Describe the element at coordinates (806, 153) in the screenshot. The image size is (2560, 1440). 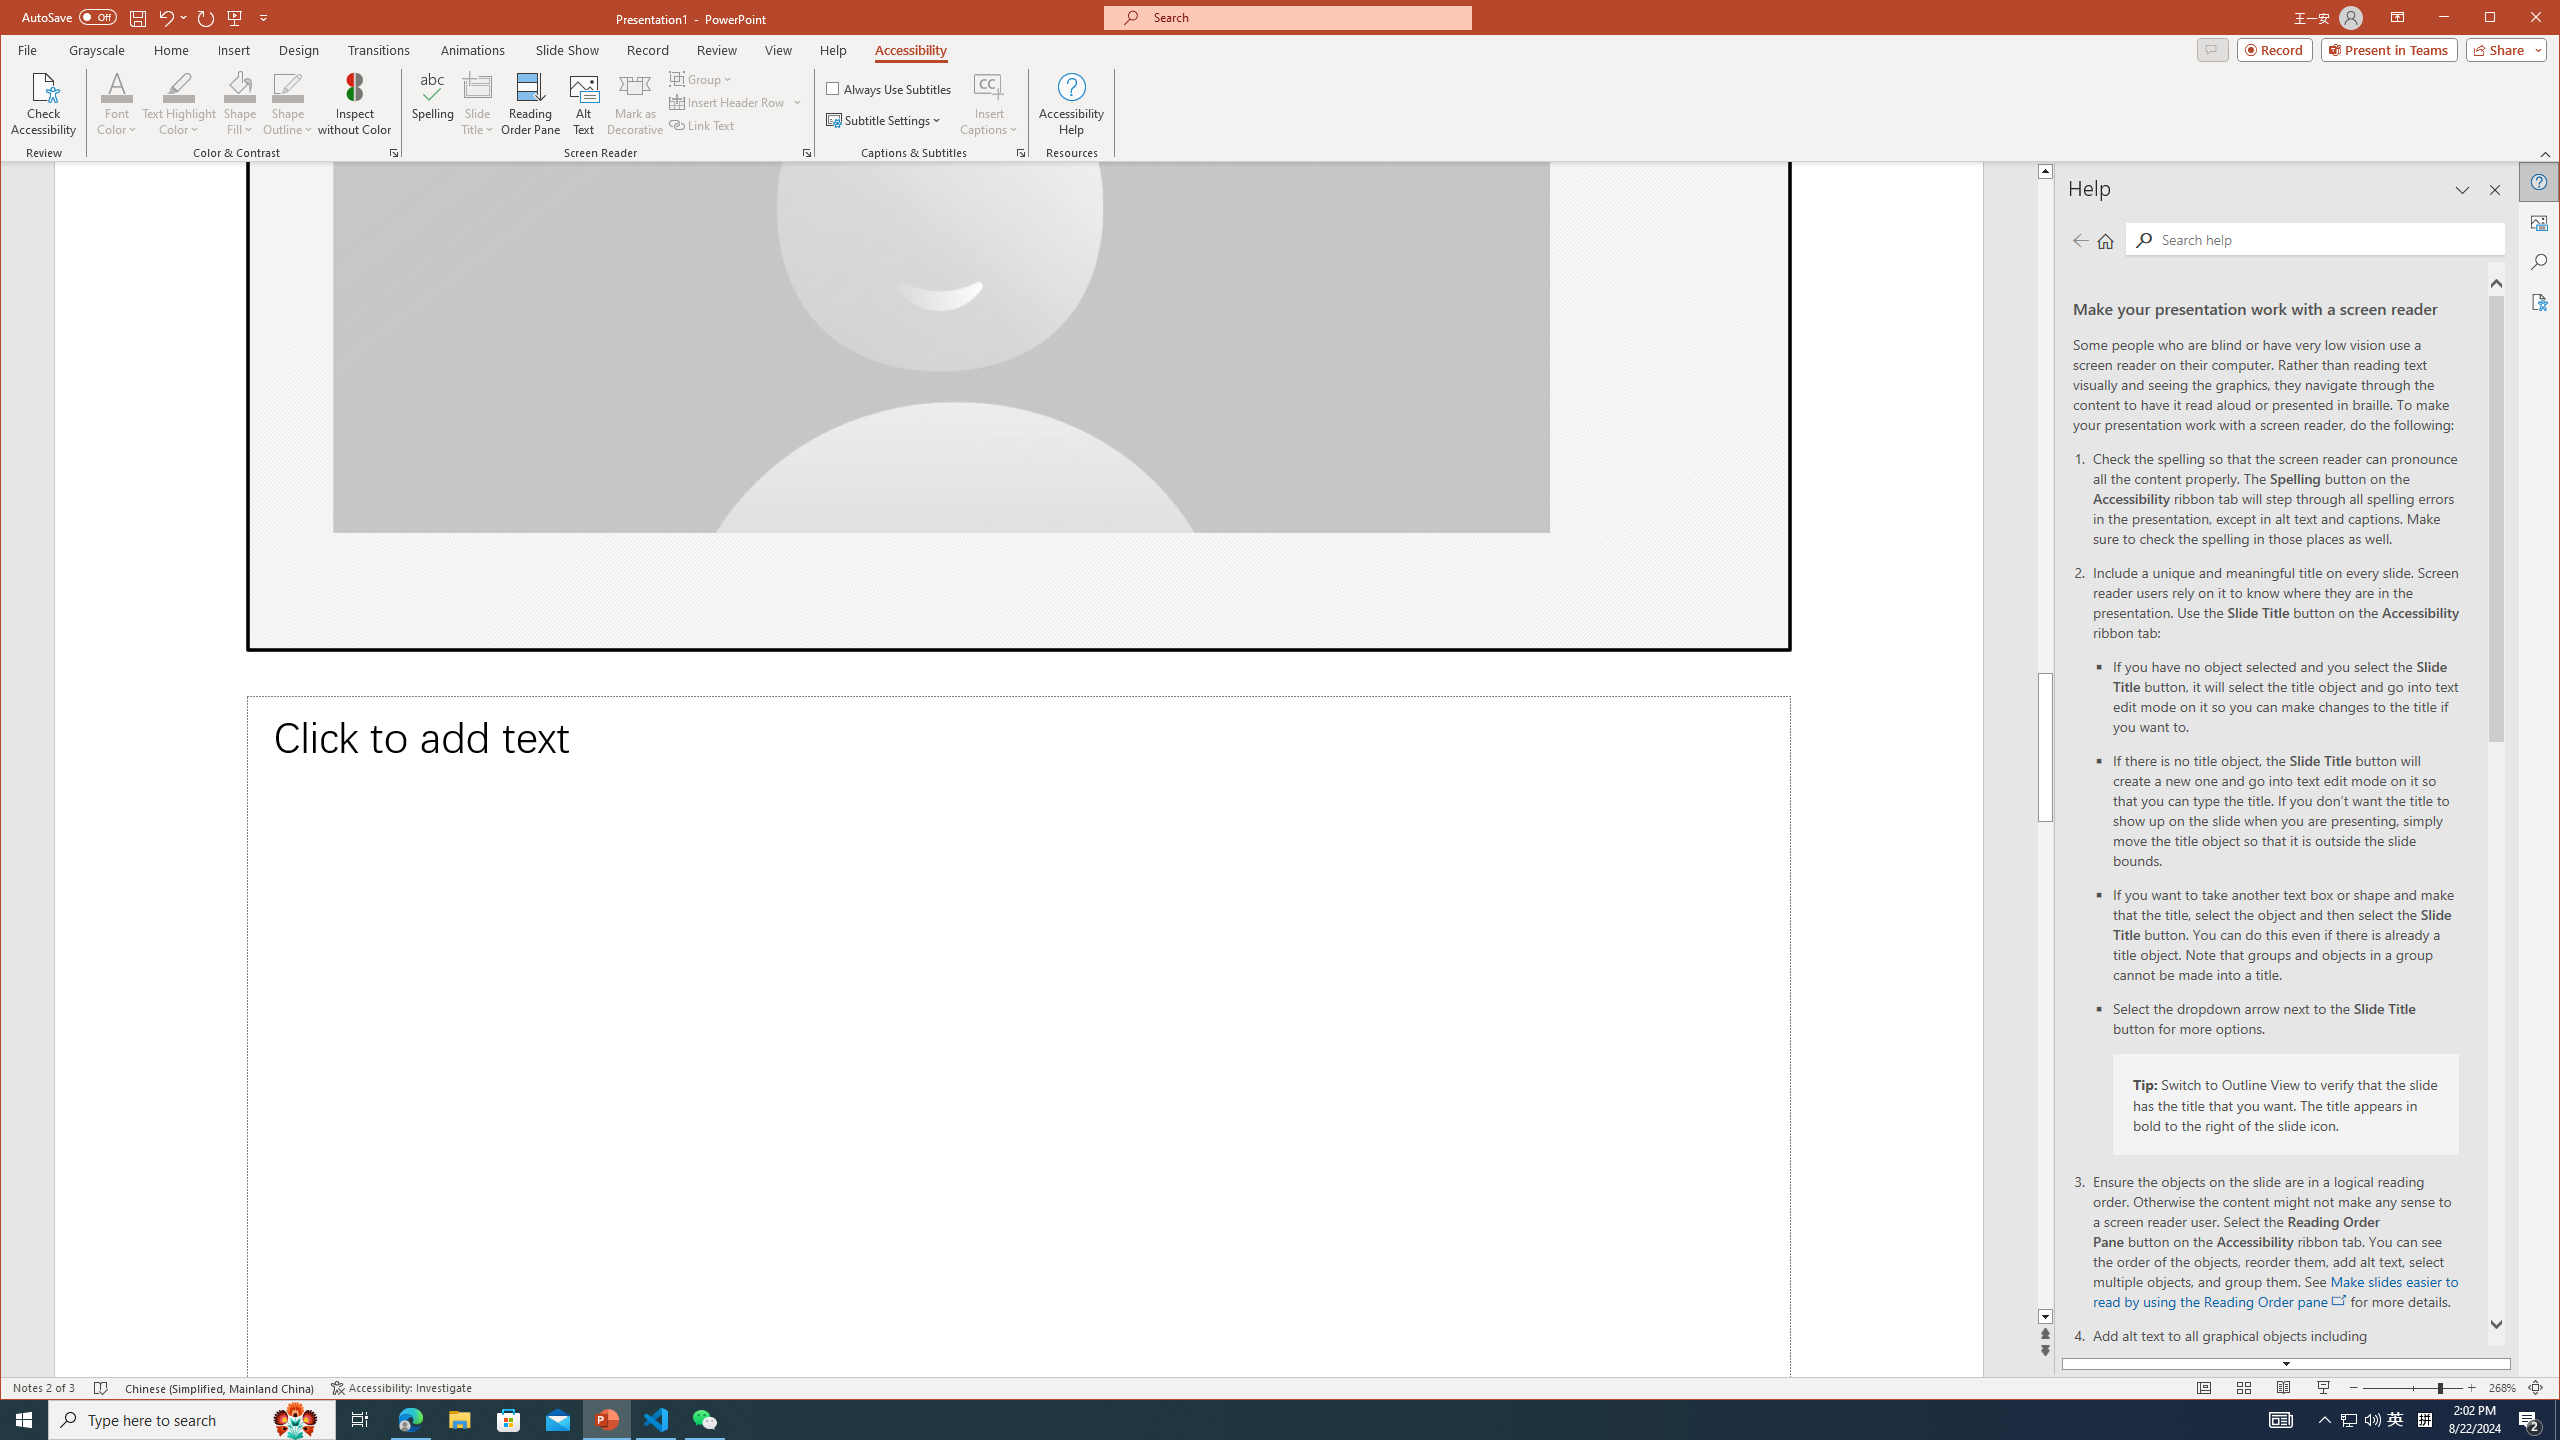
I see `Screen Reader` at that location.